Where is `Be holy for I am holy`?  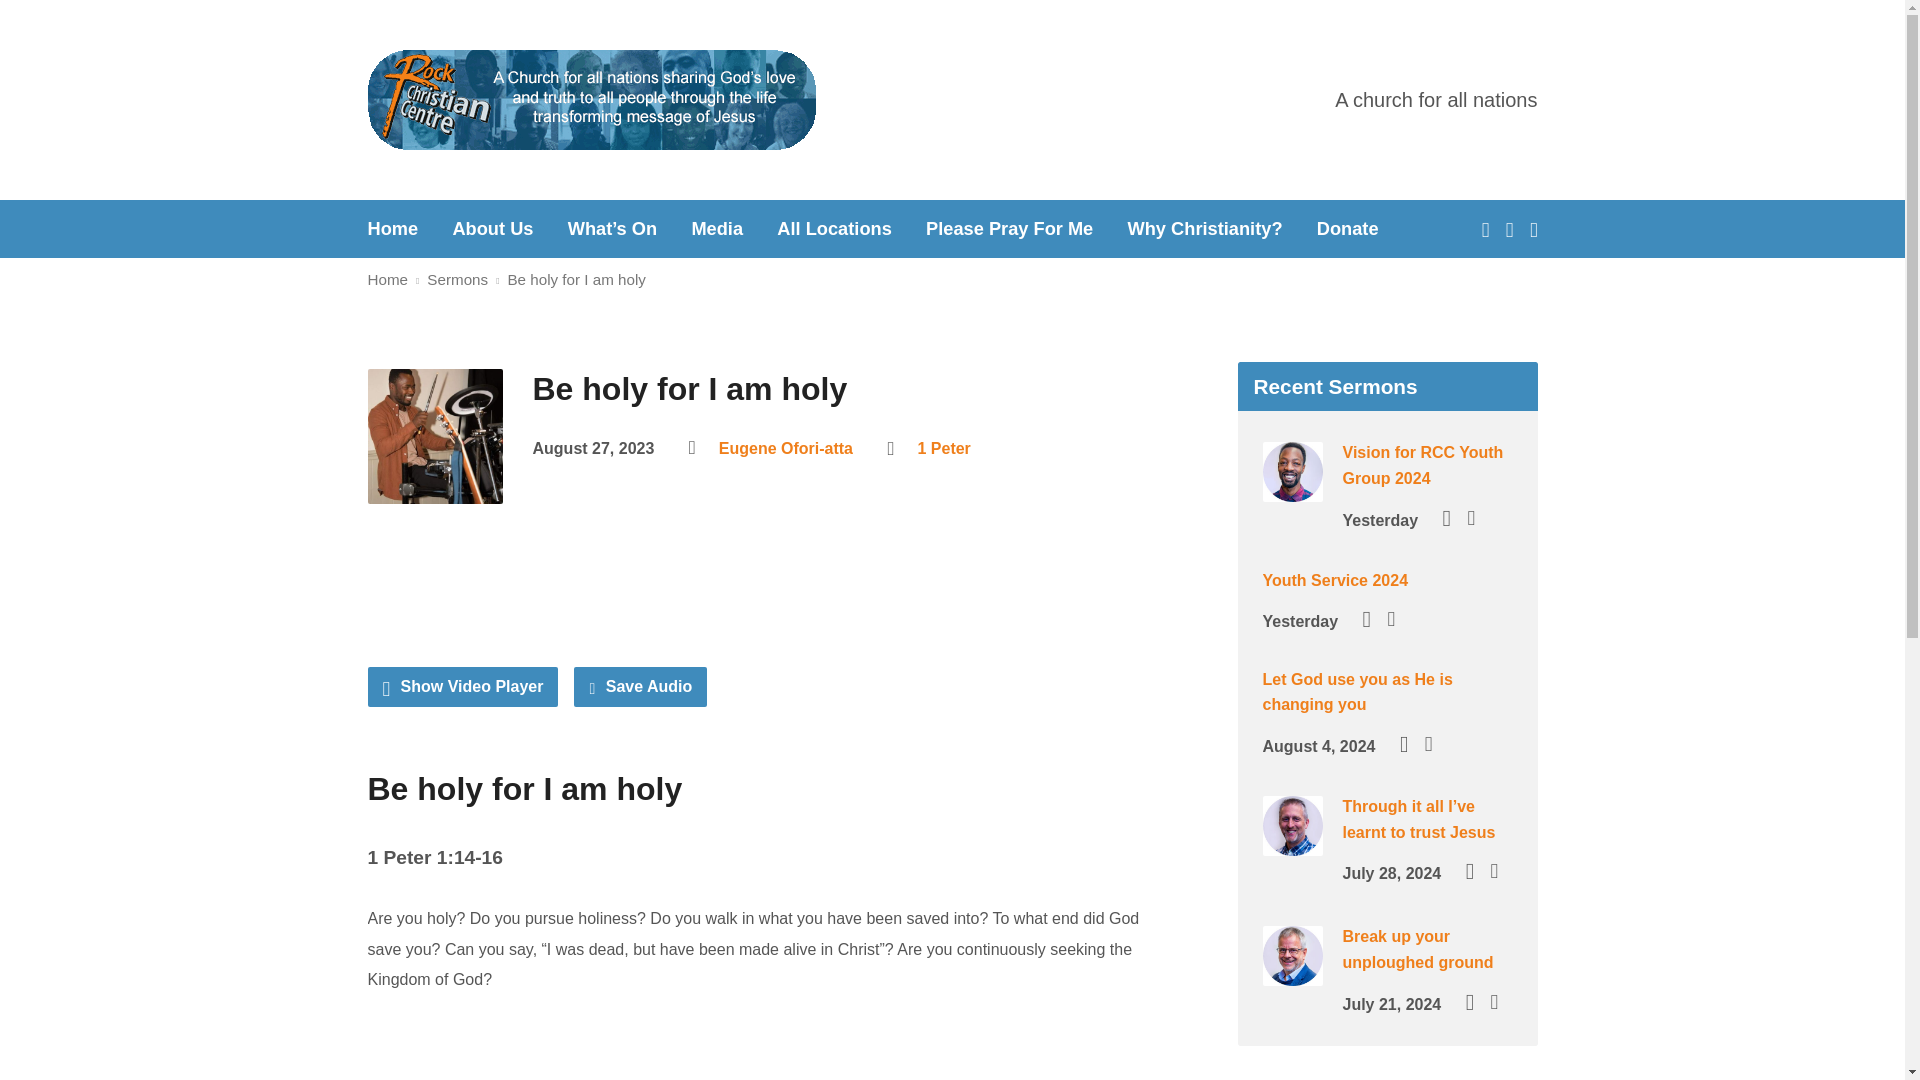
Be holy for I am holy is located at coordinates (576, 280).